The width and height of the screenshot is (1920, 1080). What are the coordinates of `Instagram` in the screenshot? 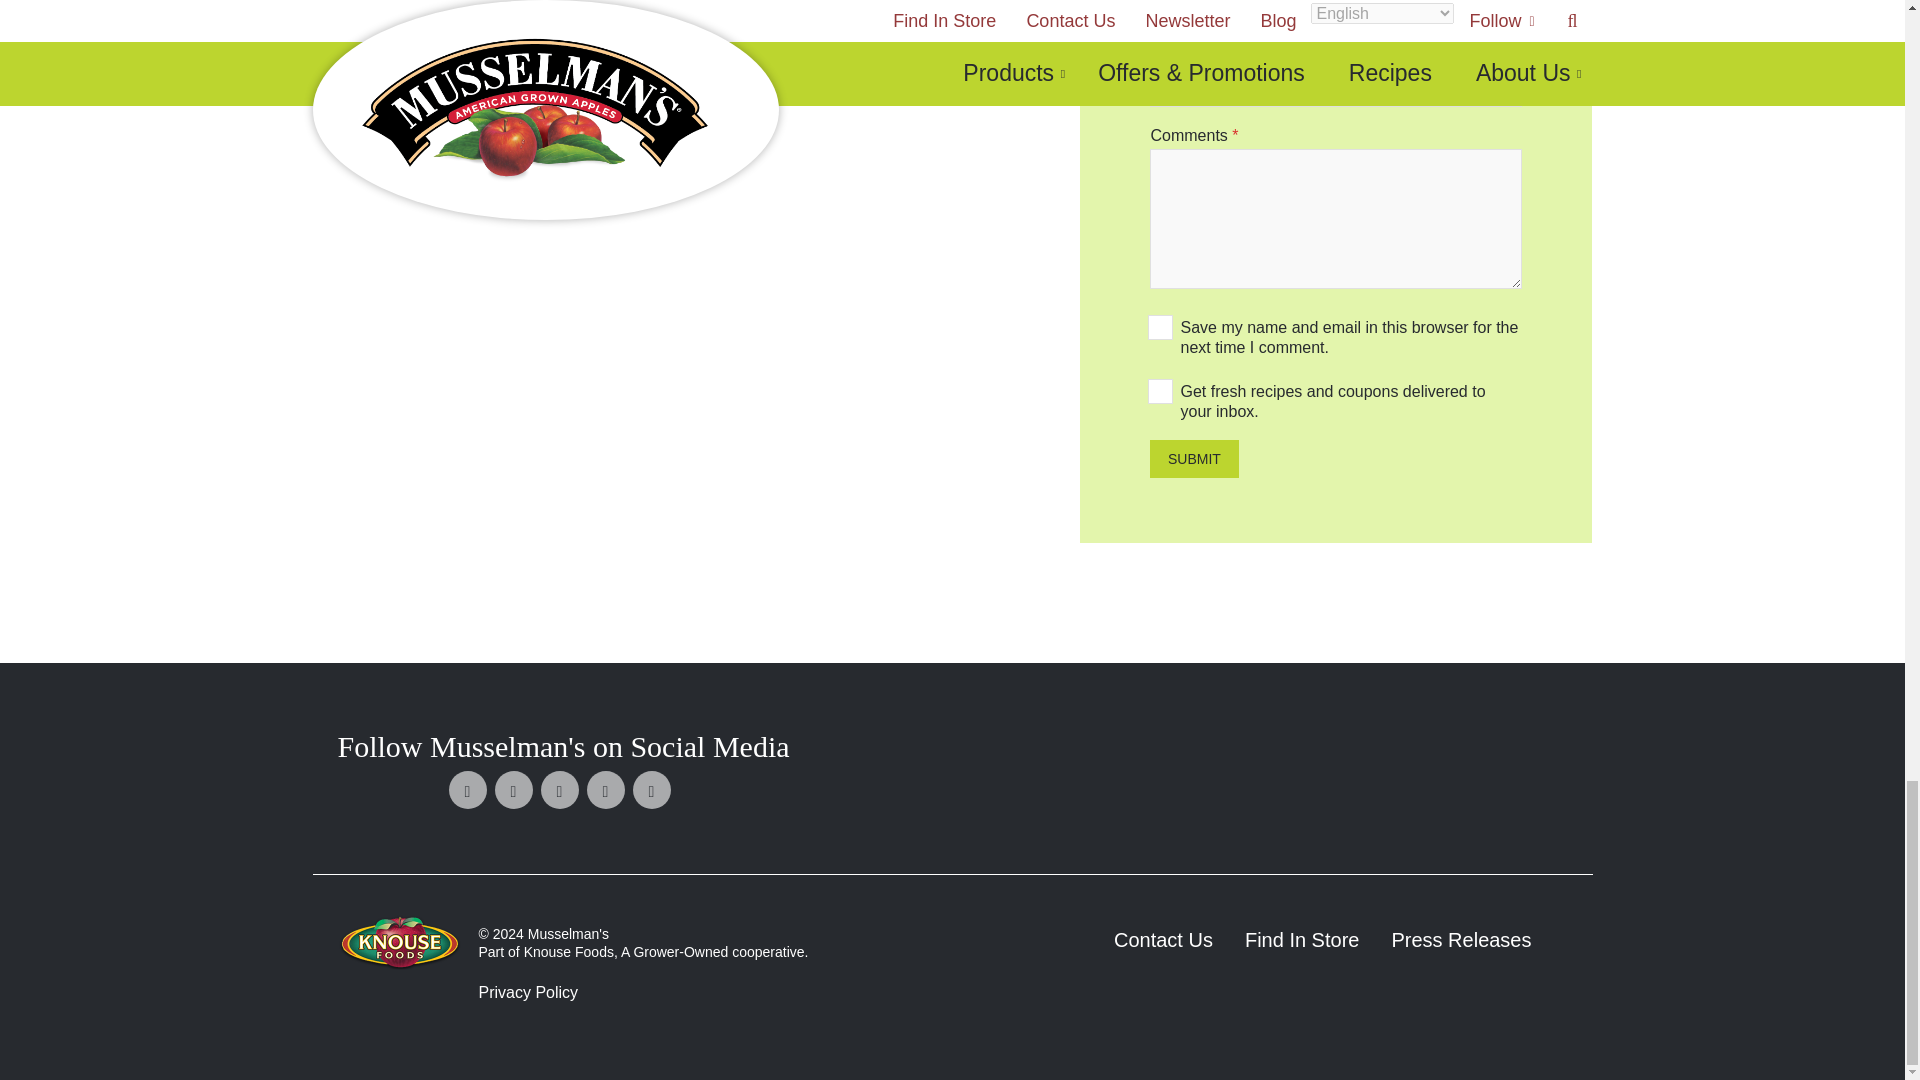 It's located at (606, 790).